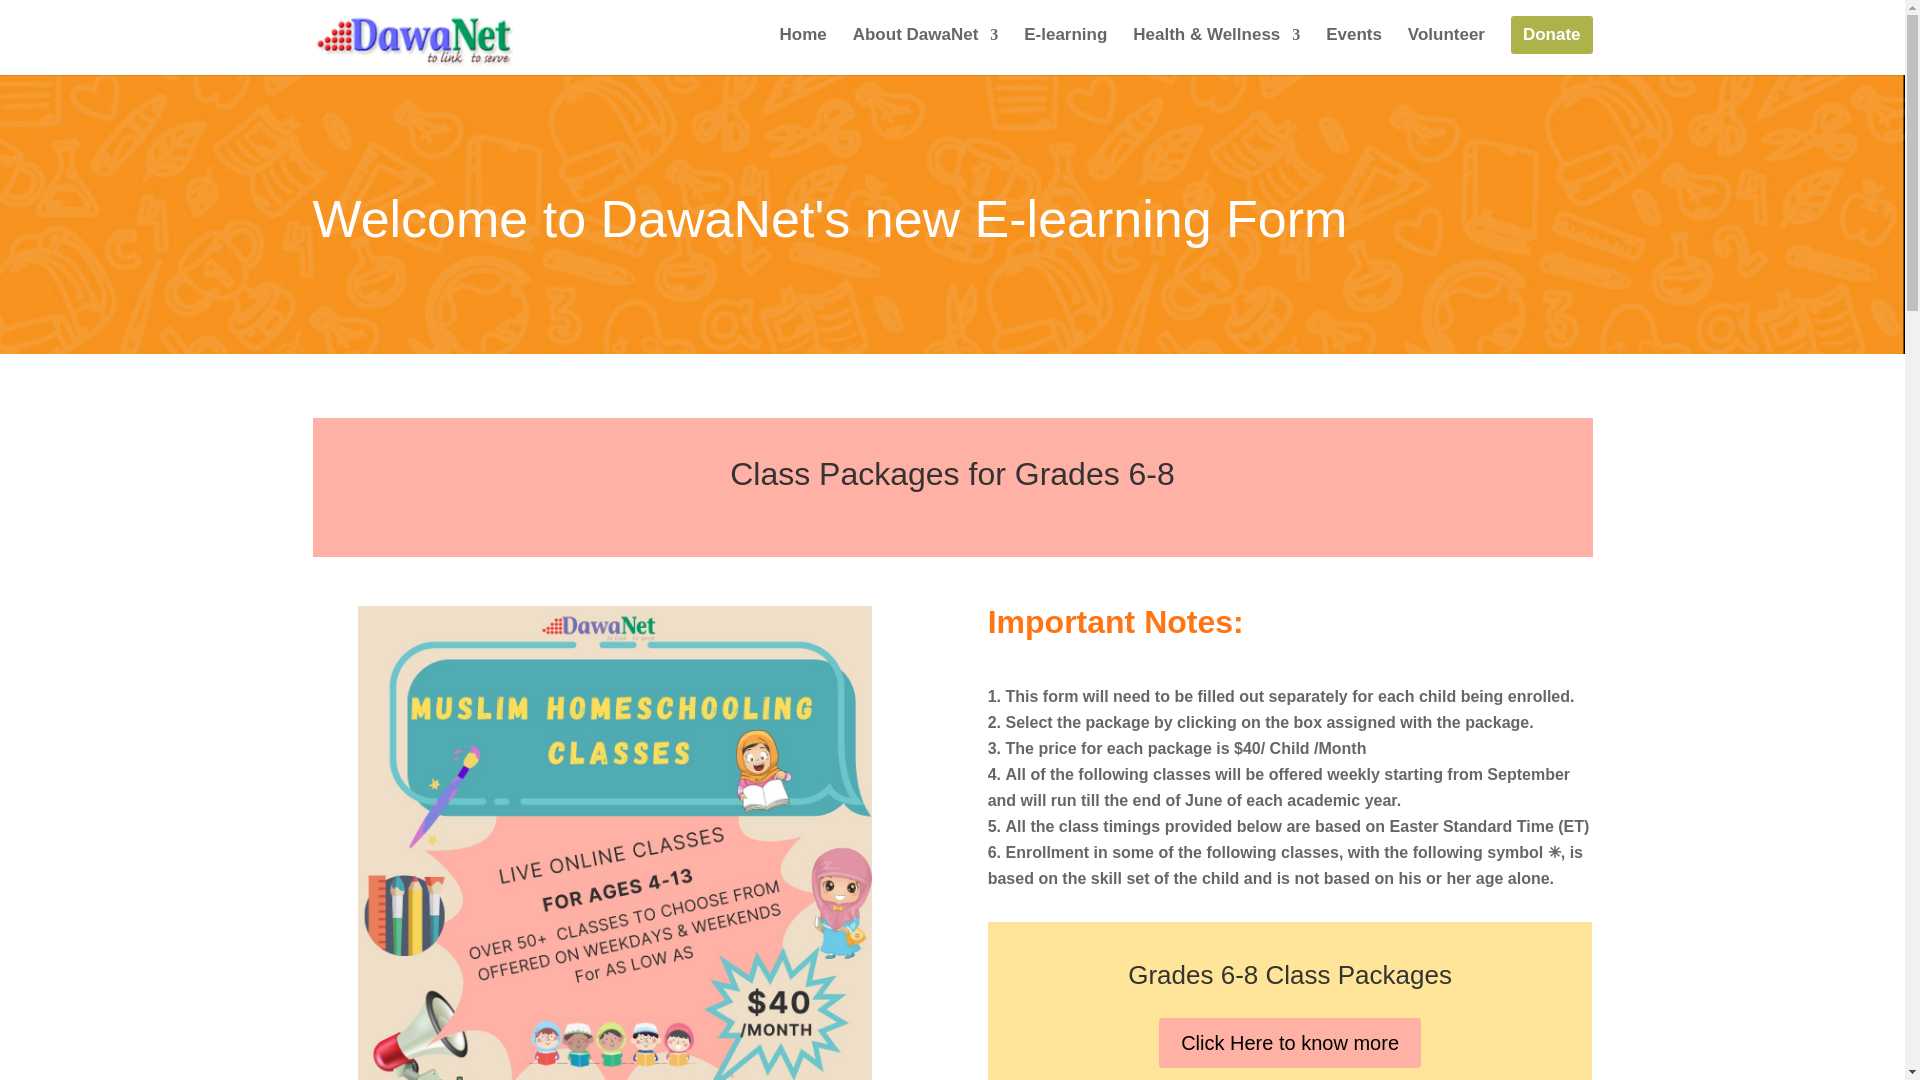 This screenshot has height=1080, width=1920. Describe the element at coordinates (1446, 51) in the screenshot. I see `Volunteer` at that location.